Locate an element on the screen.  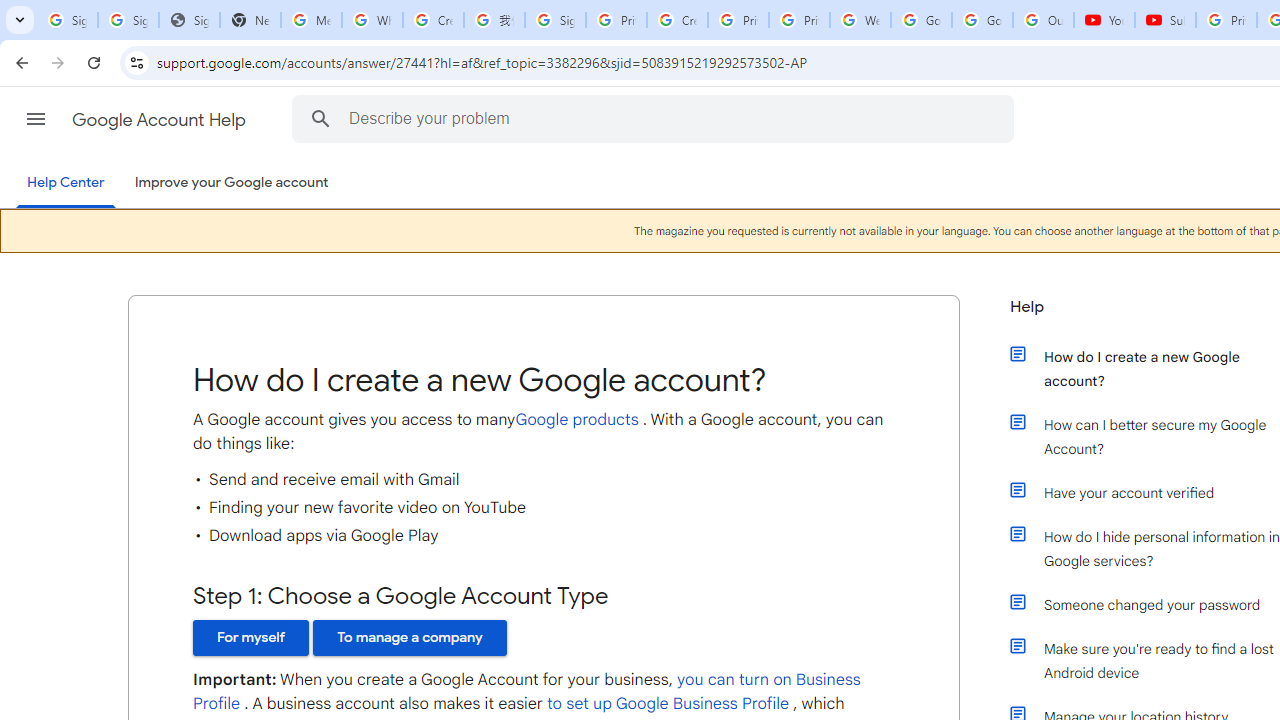
Main menu is located at coordinates (36, 119).